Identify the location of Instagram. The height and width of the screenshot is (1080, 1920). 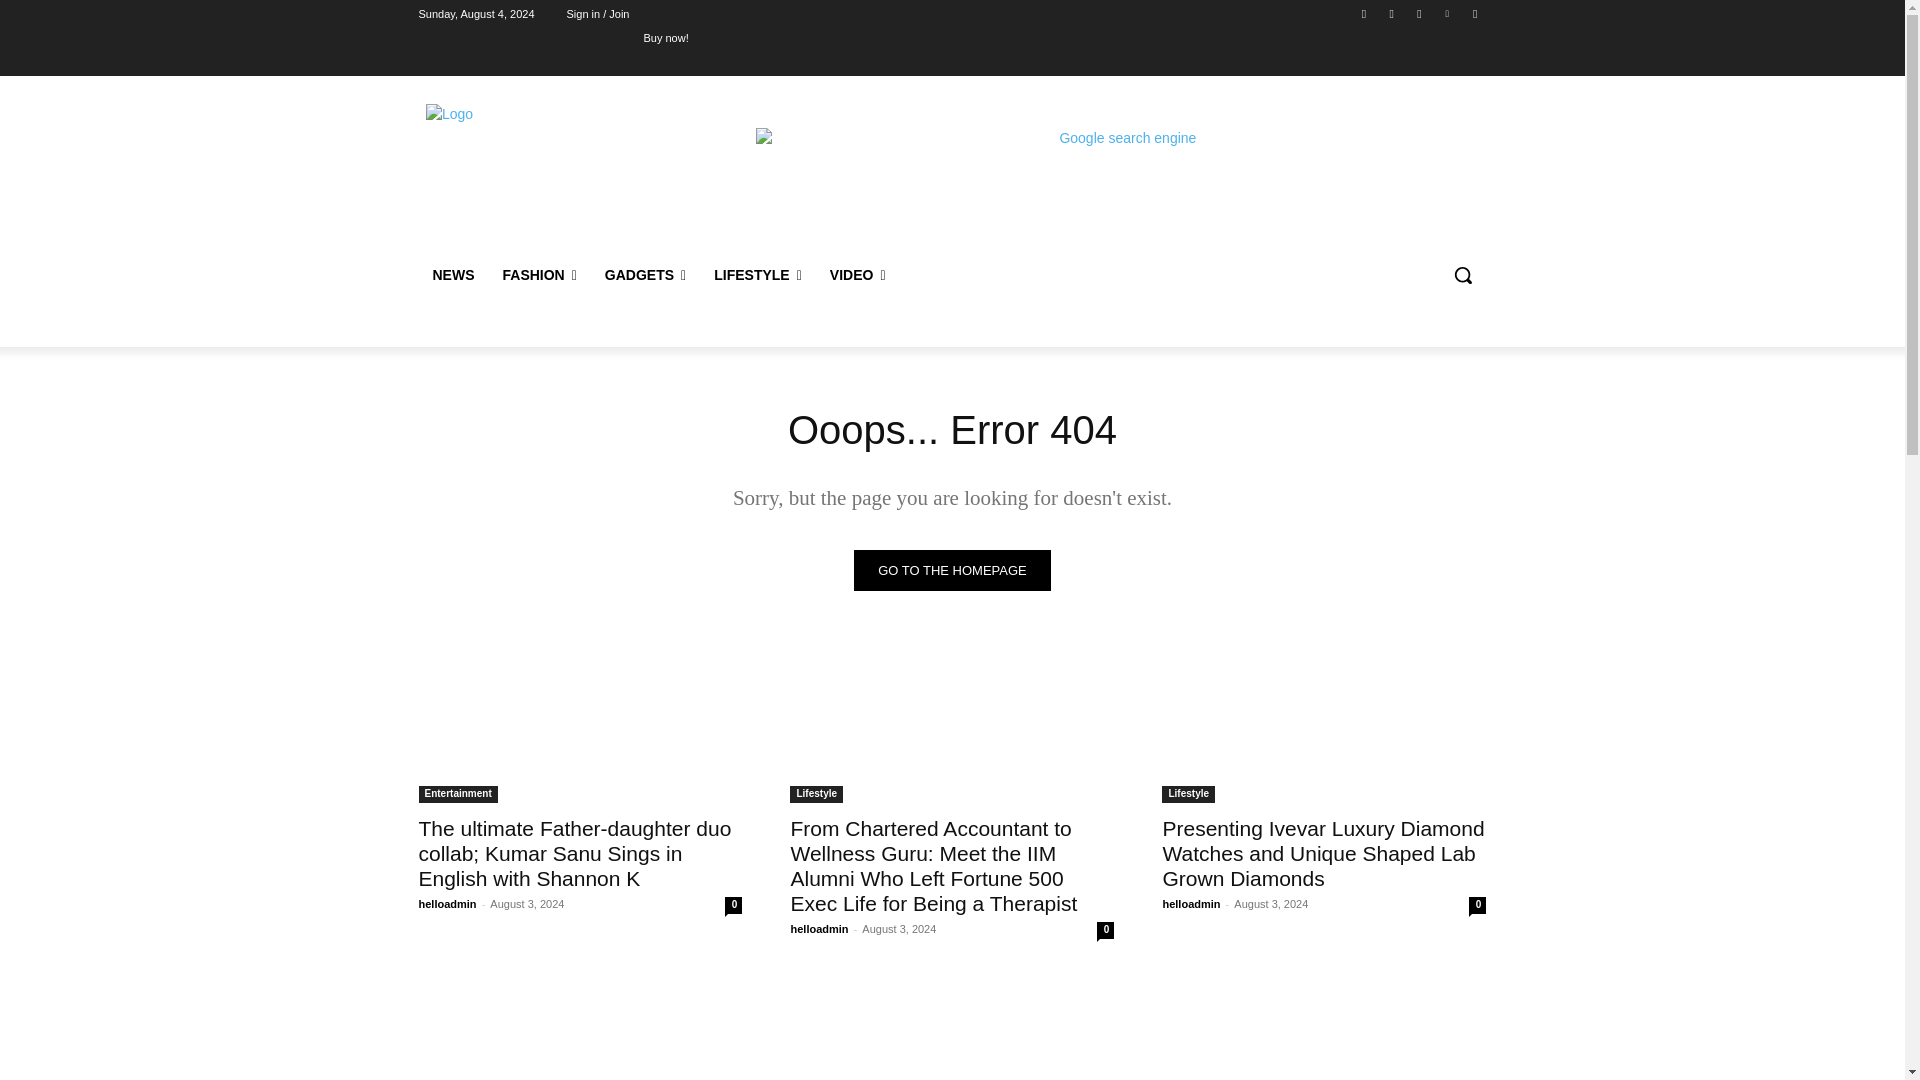
(1392, 13).